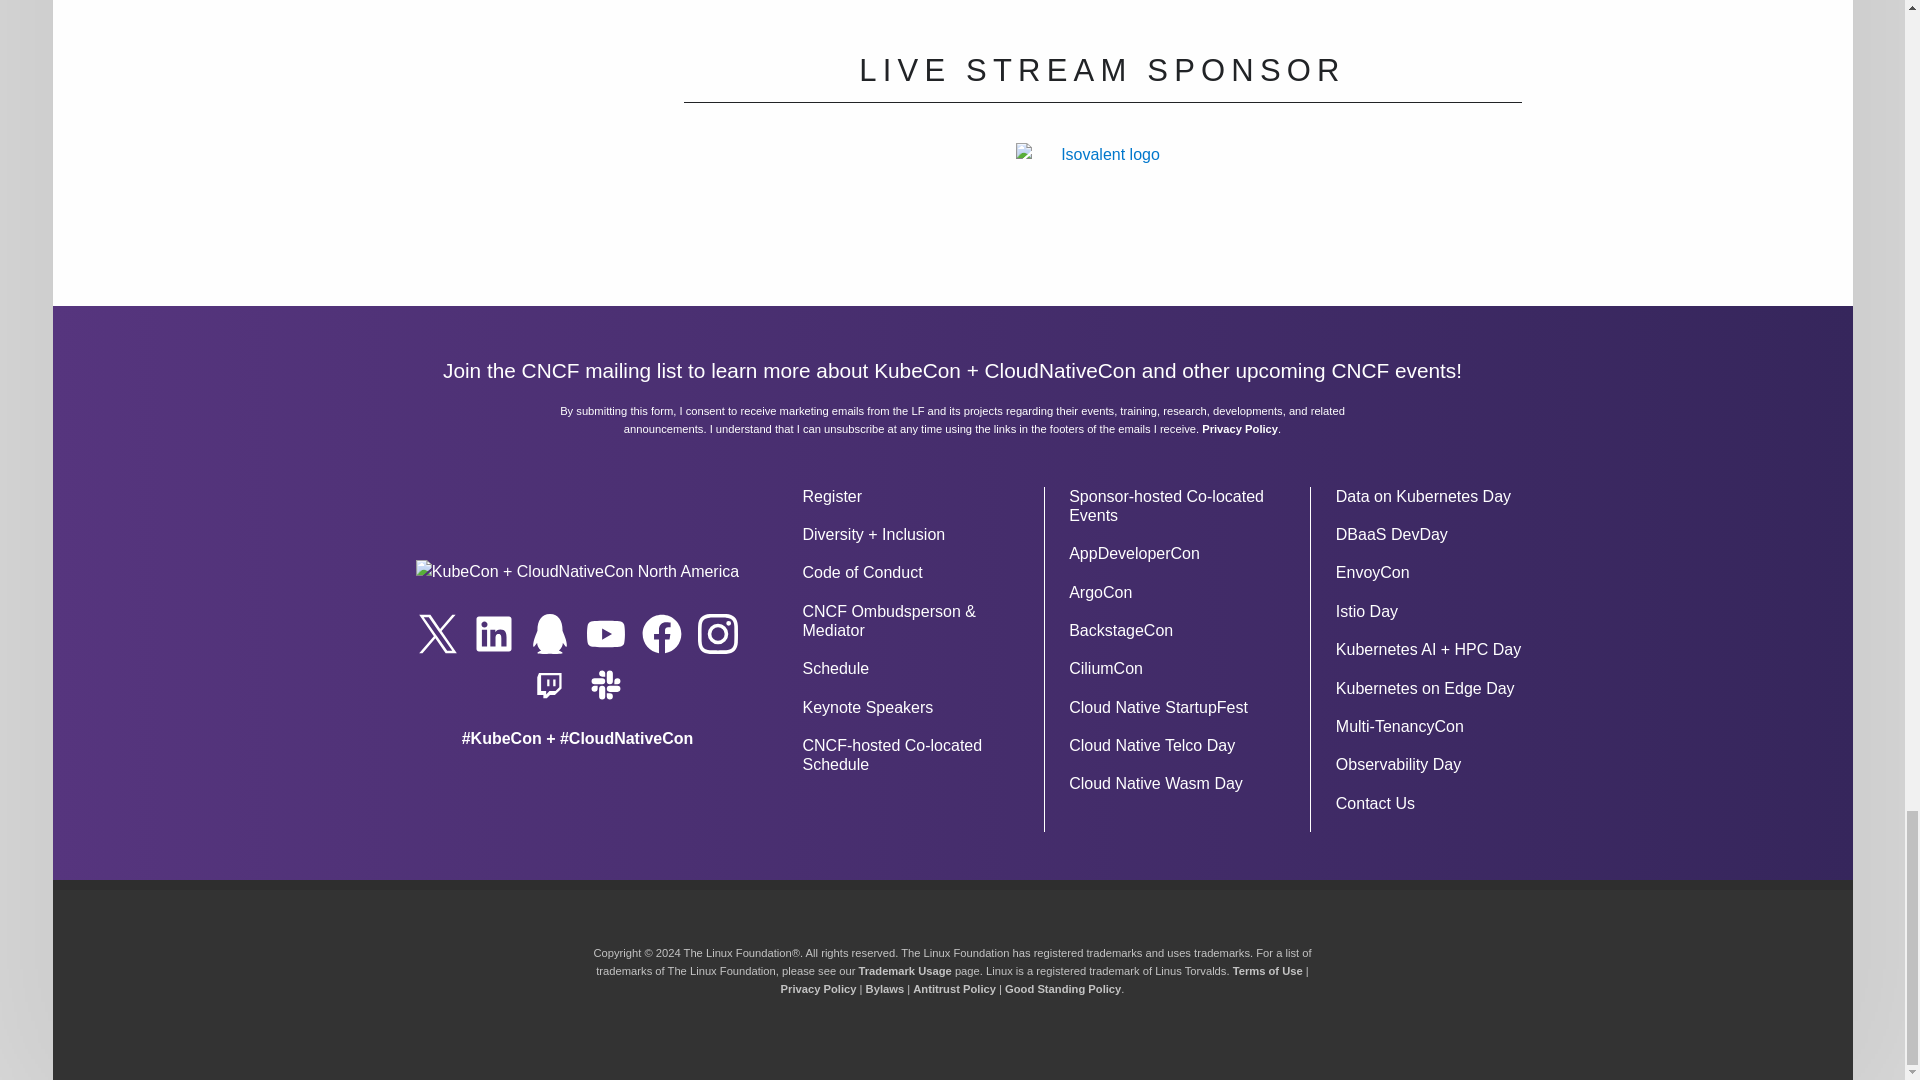 The width and height of the screenshot is (1920, 1080). What do you see at coordinates (438, 634) in the screenshot?
I see `X` at bounding box center [438, 634].